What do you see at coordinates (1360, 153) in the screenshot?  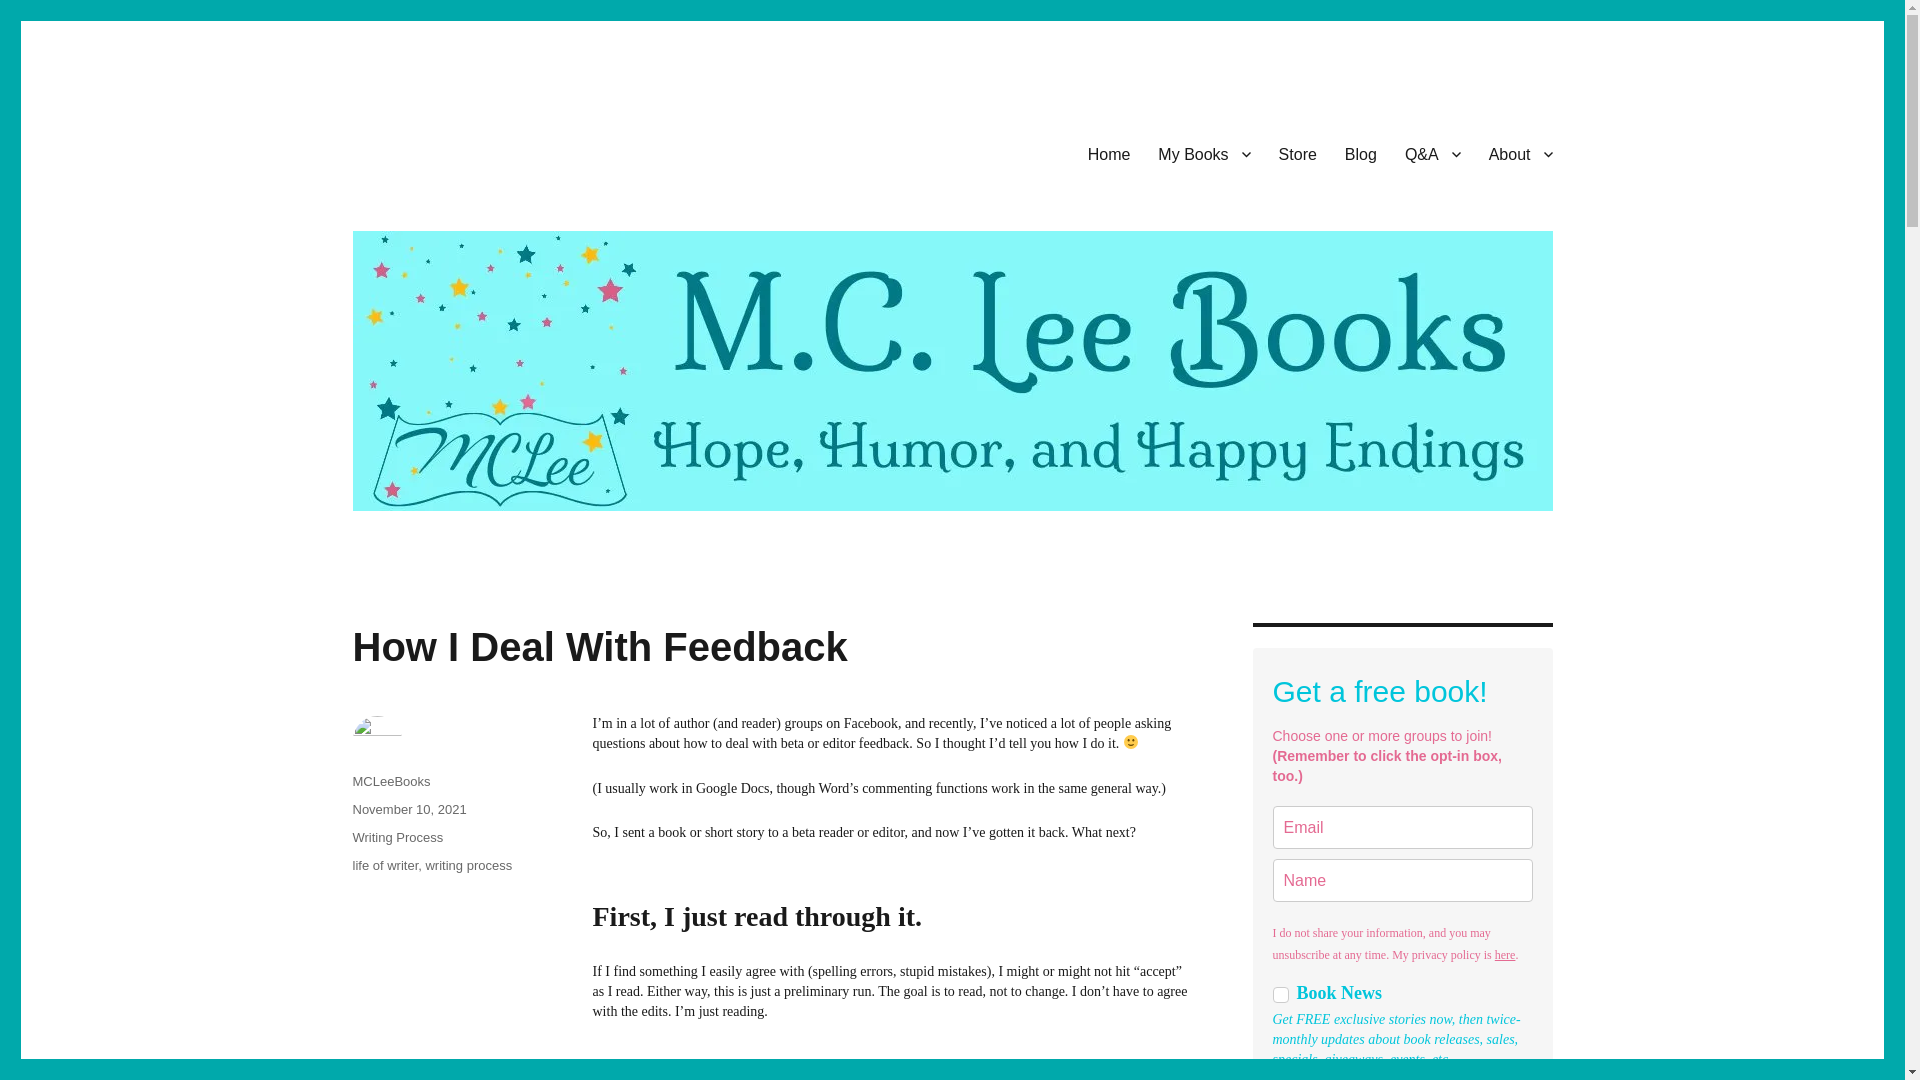 I see `Blog` at bounding box center [1360, 153].